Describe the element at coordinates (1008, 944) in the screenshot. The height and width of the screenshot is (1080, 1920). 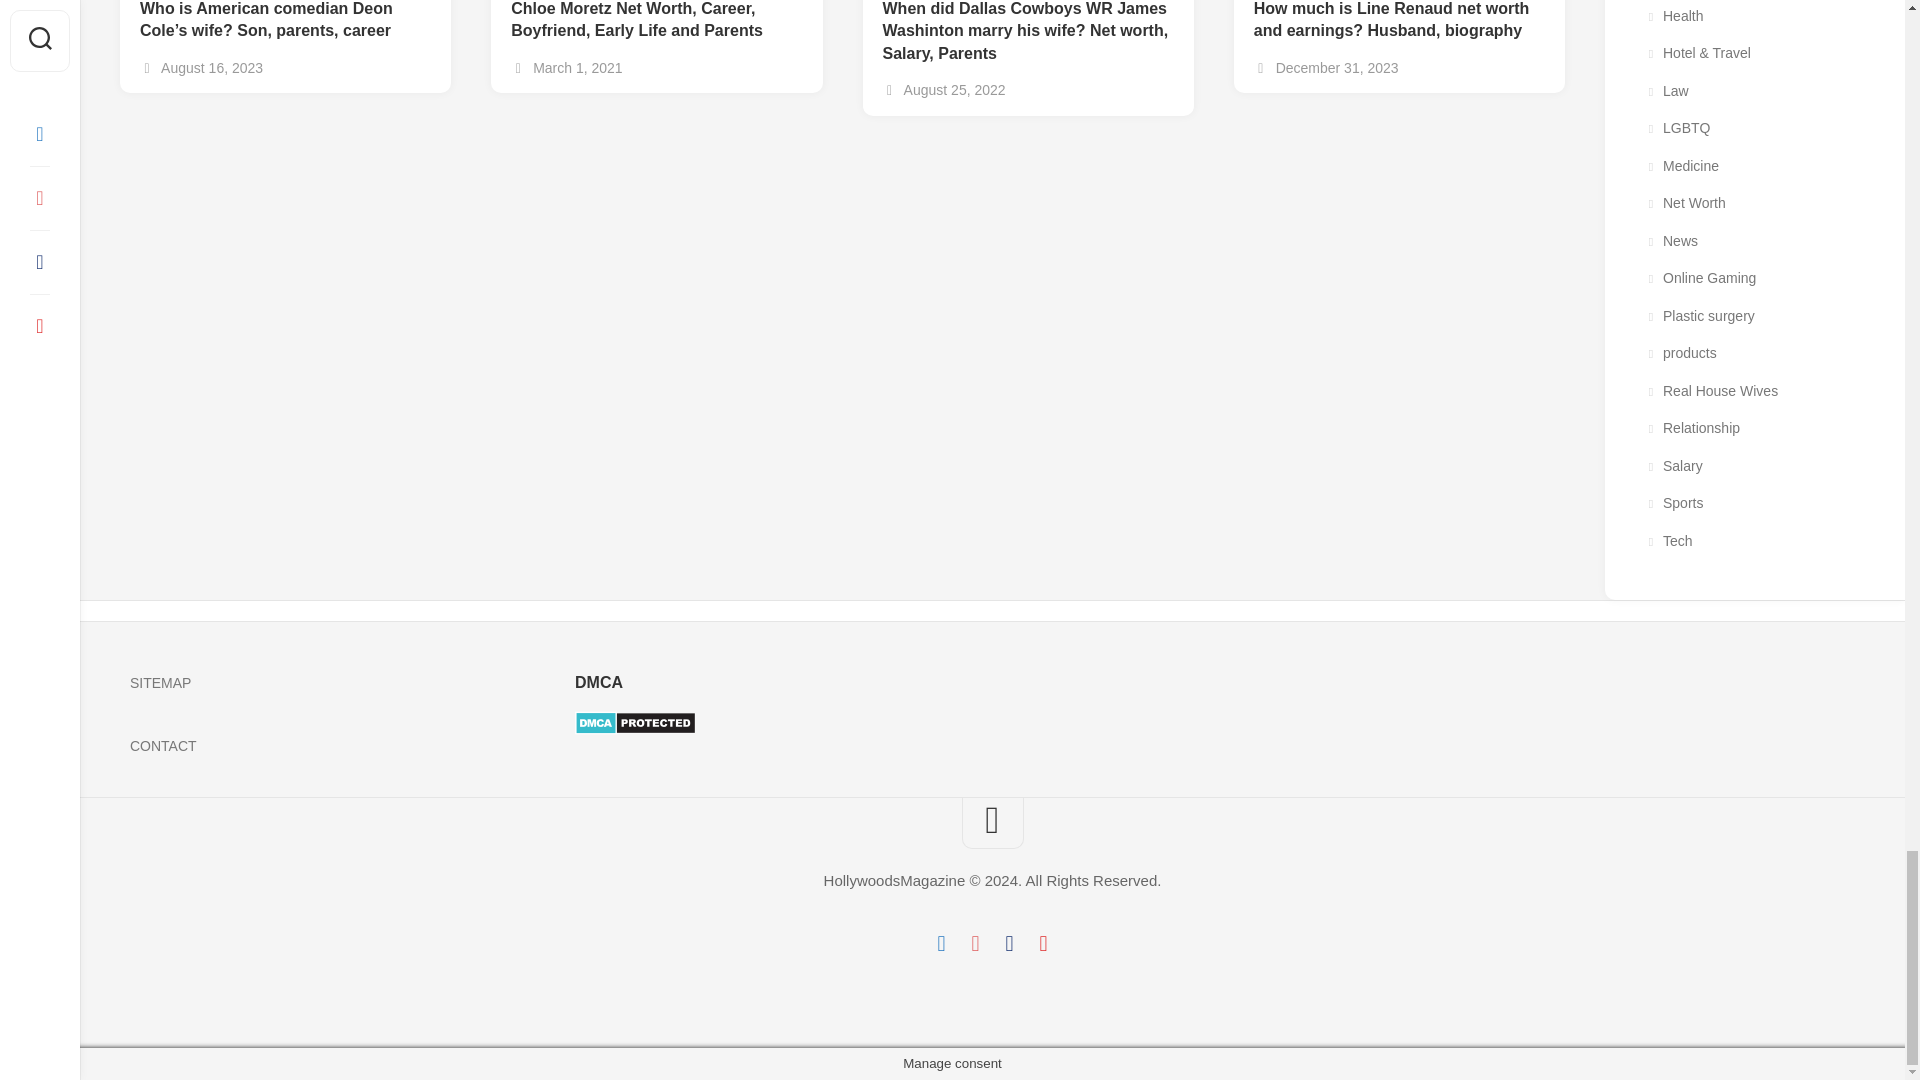
I see `Tumblr` at that location.